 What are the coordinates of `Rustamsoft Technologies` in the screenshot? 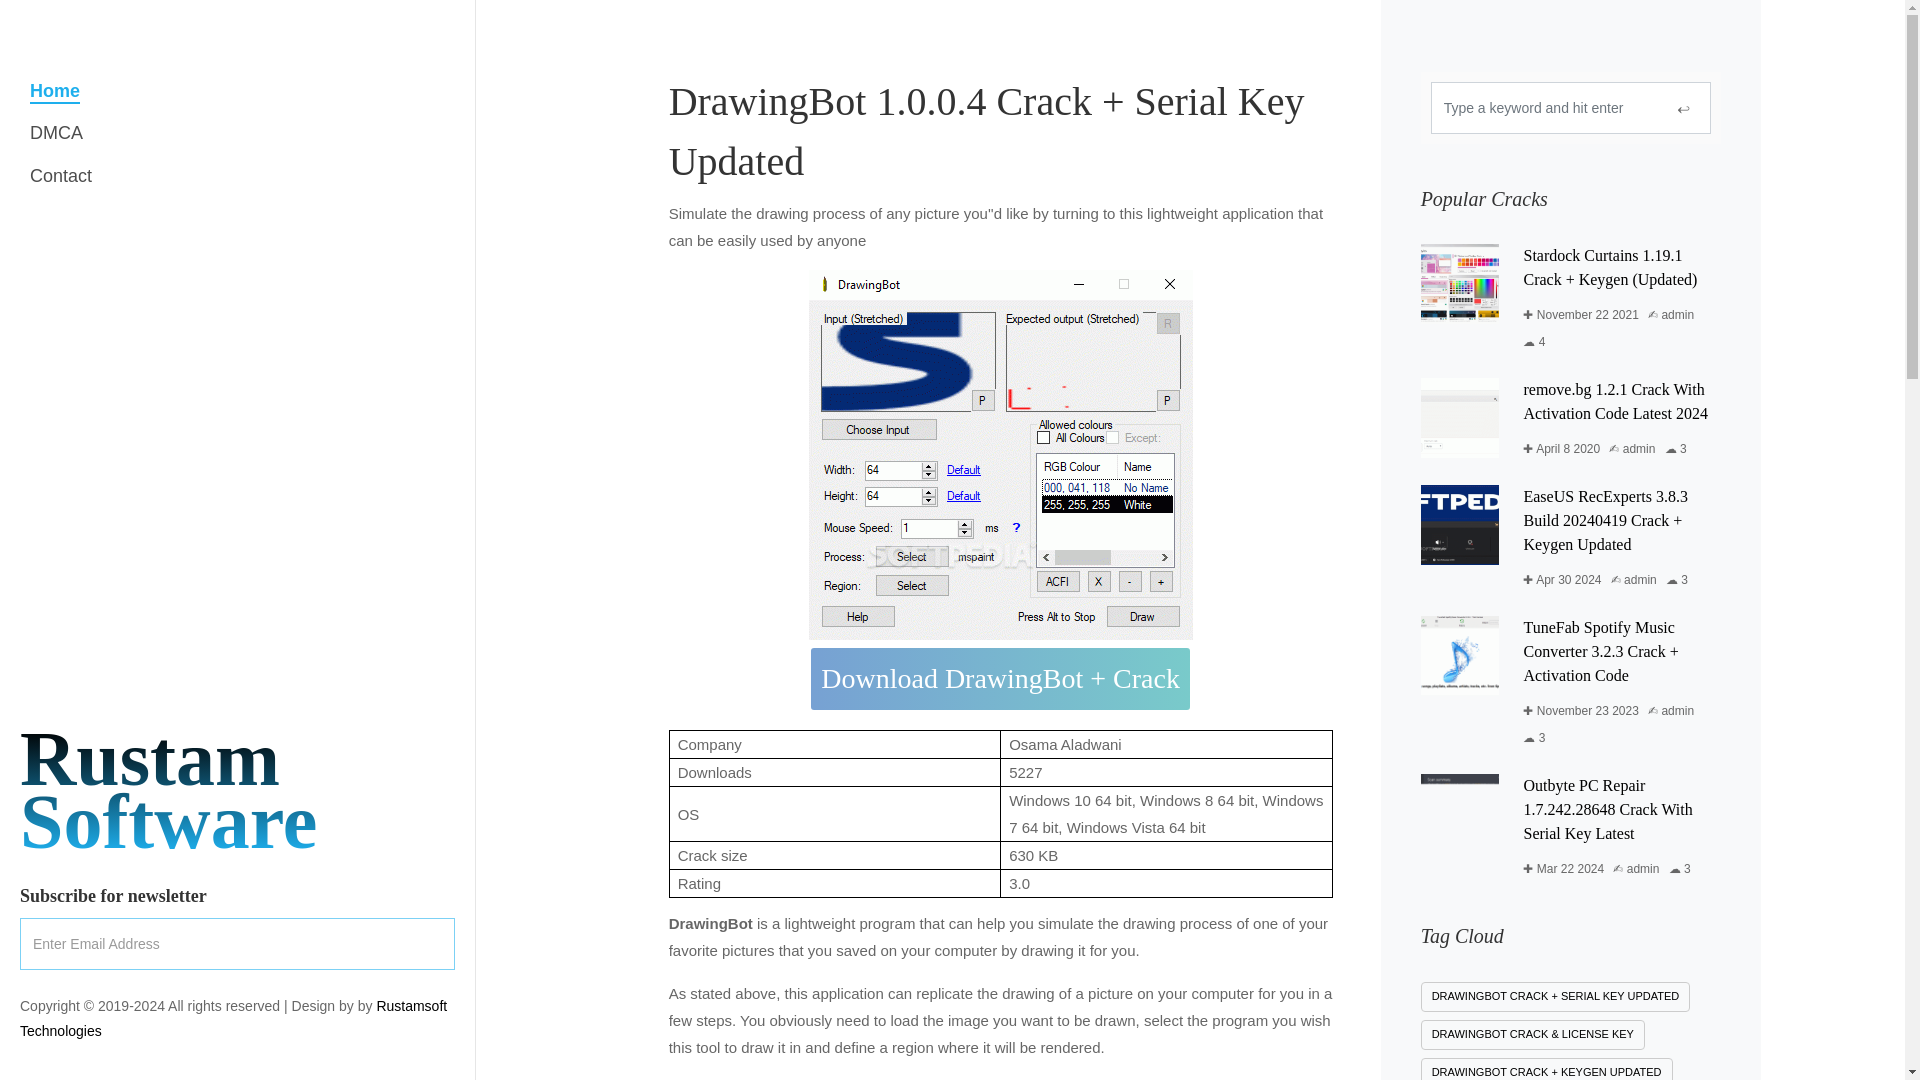 It's located at (168, 790).